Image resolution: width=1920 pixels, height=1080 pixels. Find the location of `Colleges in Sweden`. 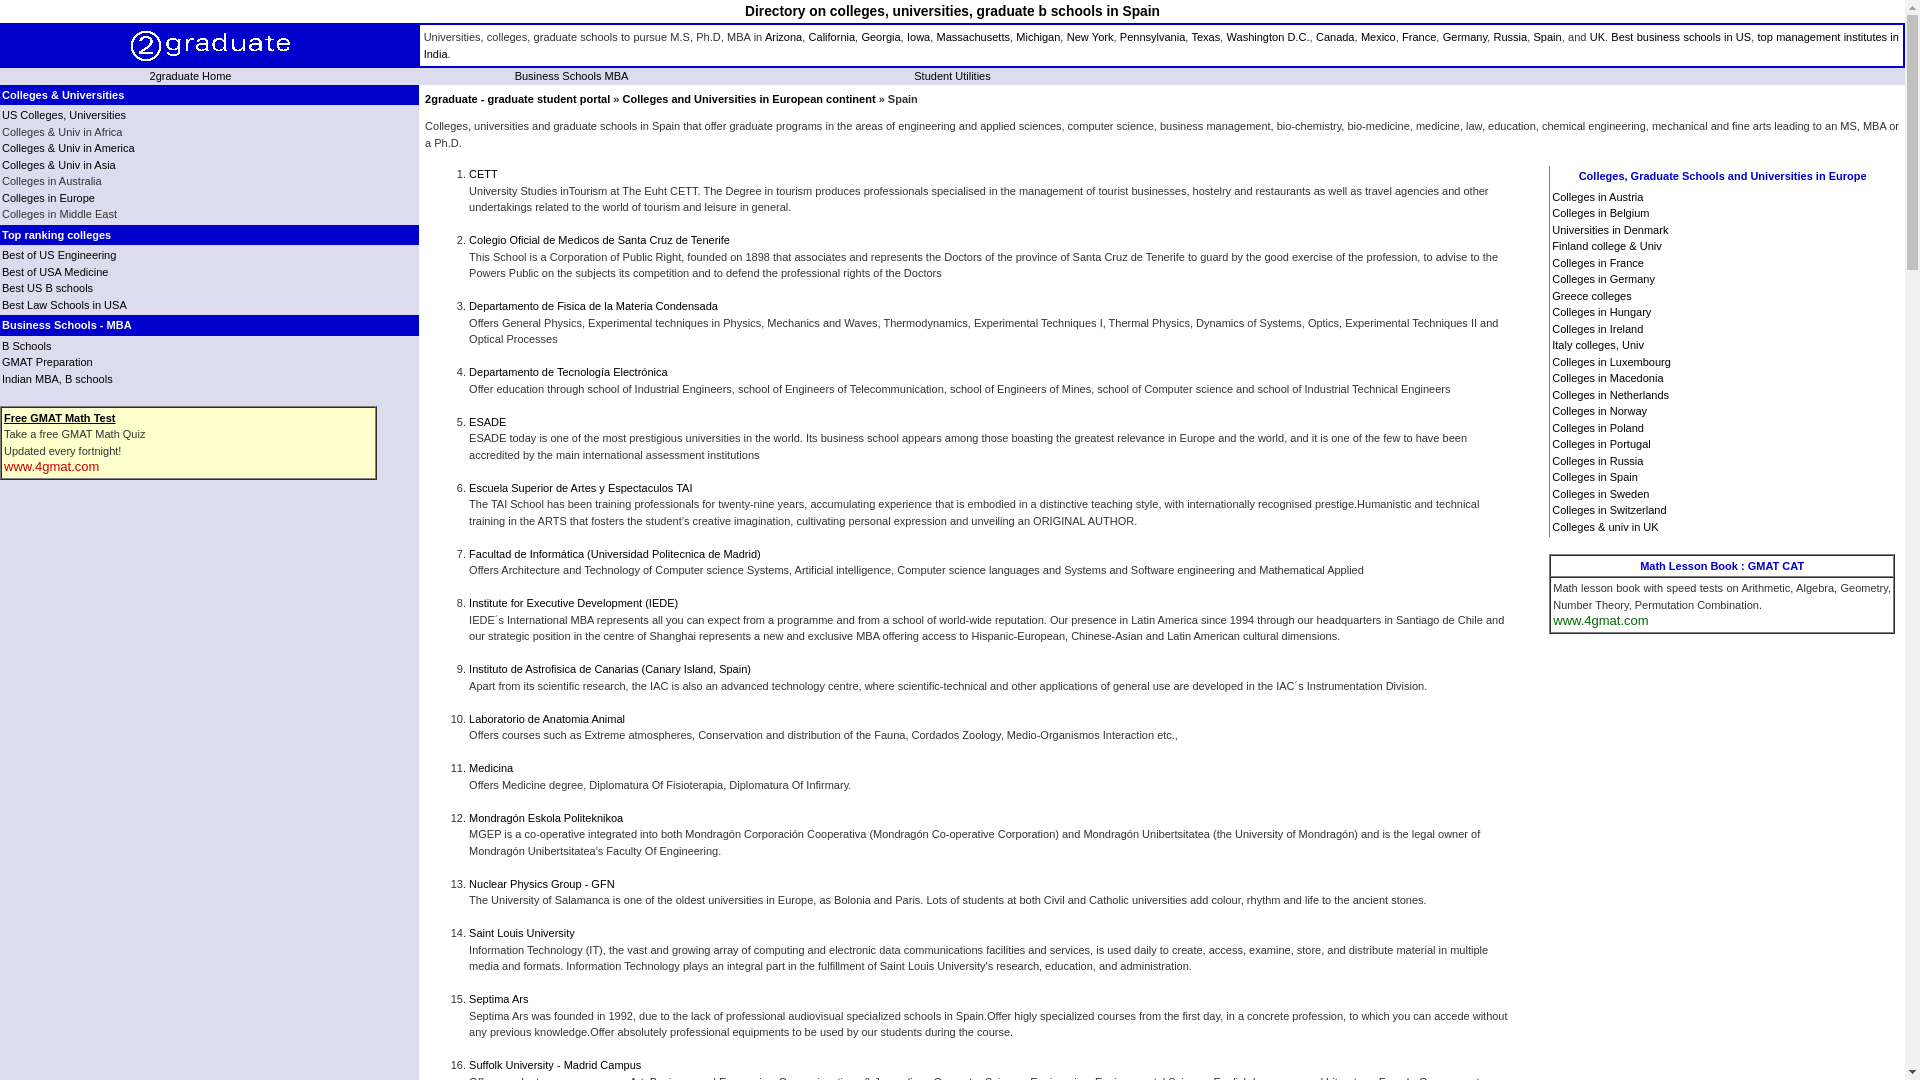

Colleges in Sweden is located at coordinates (1600, 494).